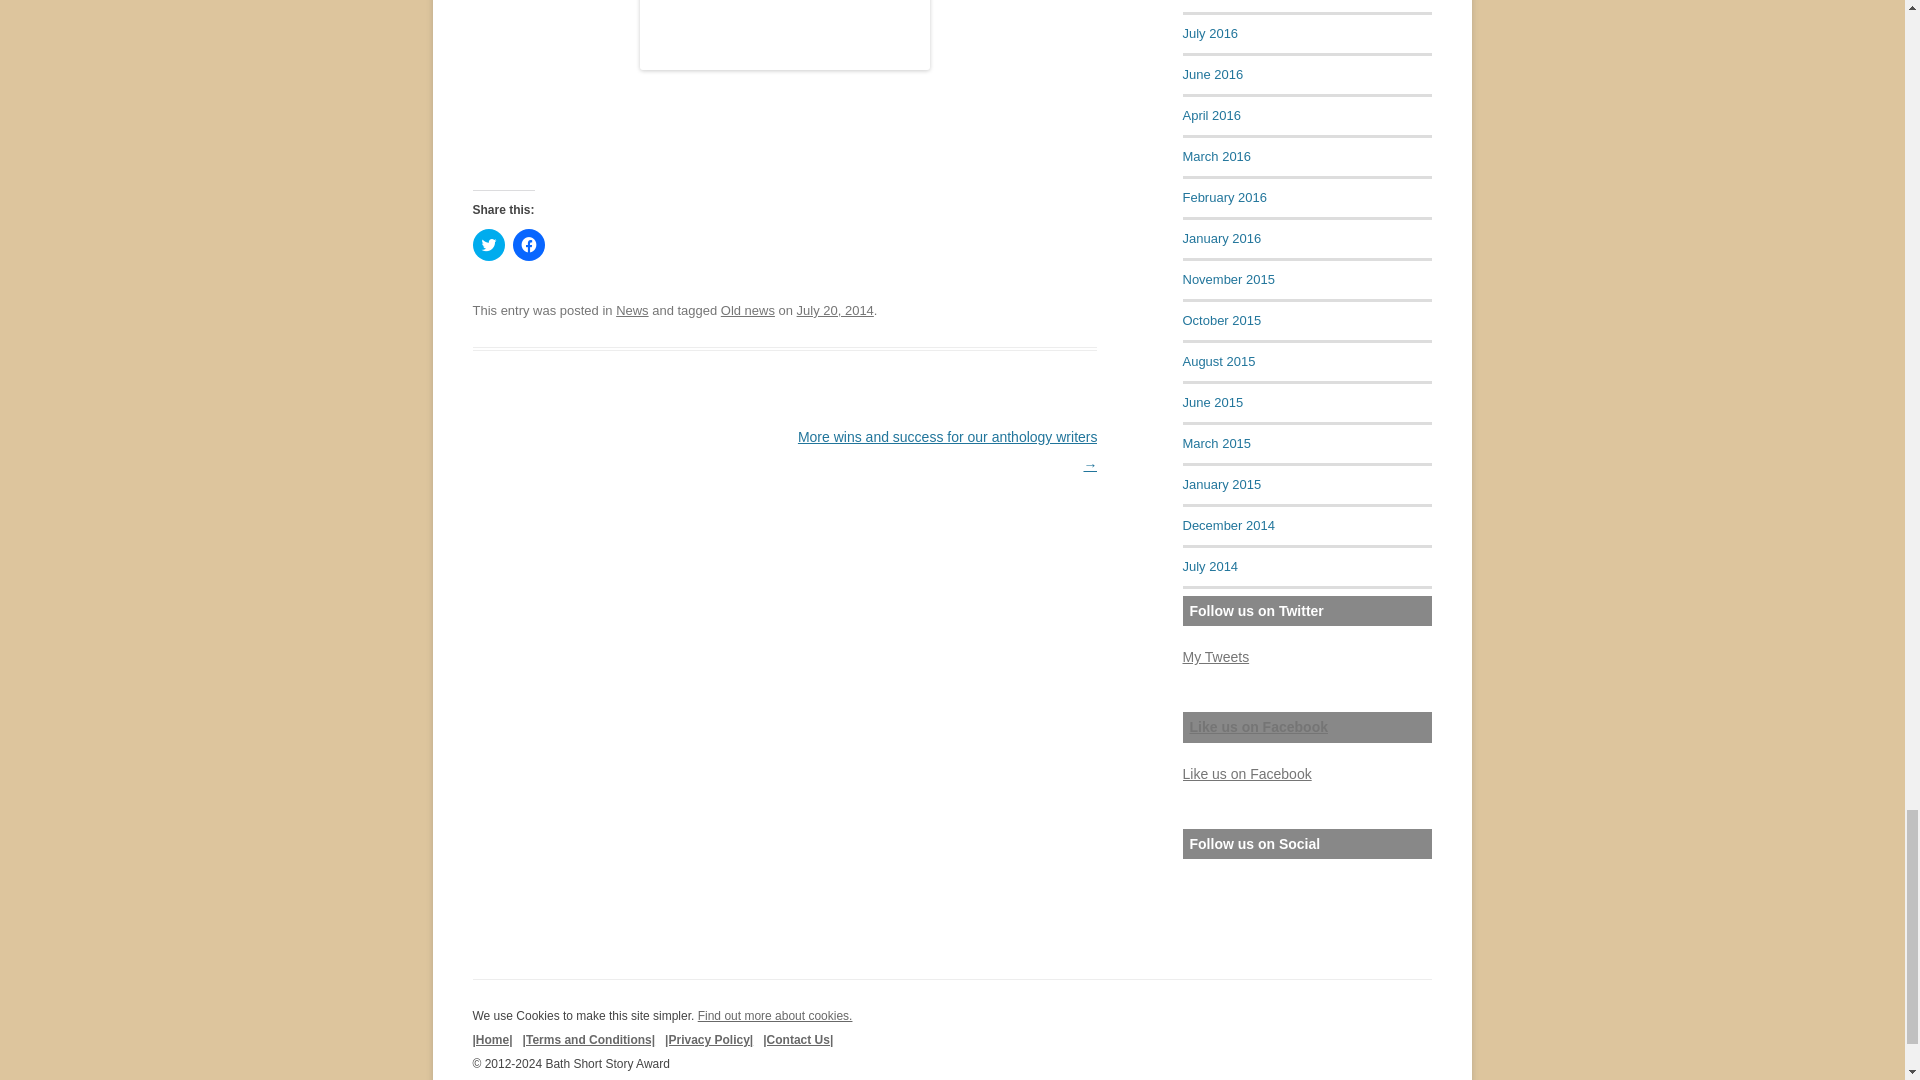 Image resolution: width=1920 pixels, height=1080 pixels. Describe the element at coordinates (589, 1039) in the screenshot. I see `Terms and Conditions` at that location.